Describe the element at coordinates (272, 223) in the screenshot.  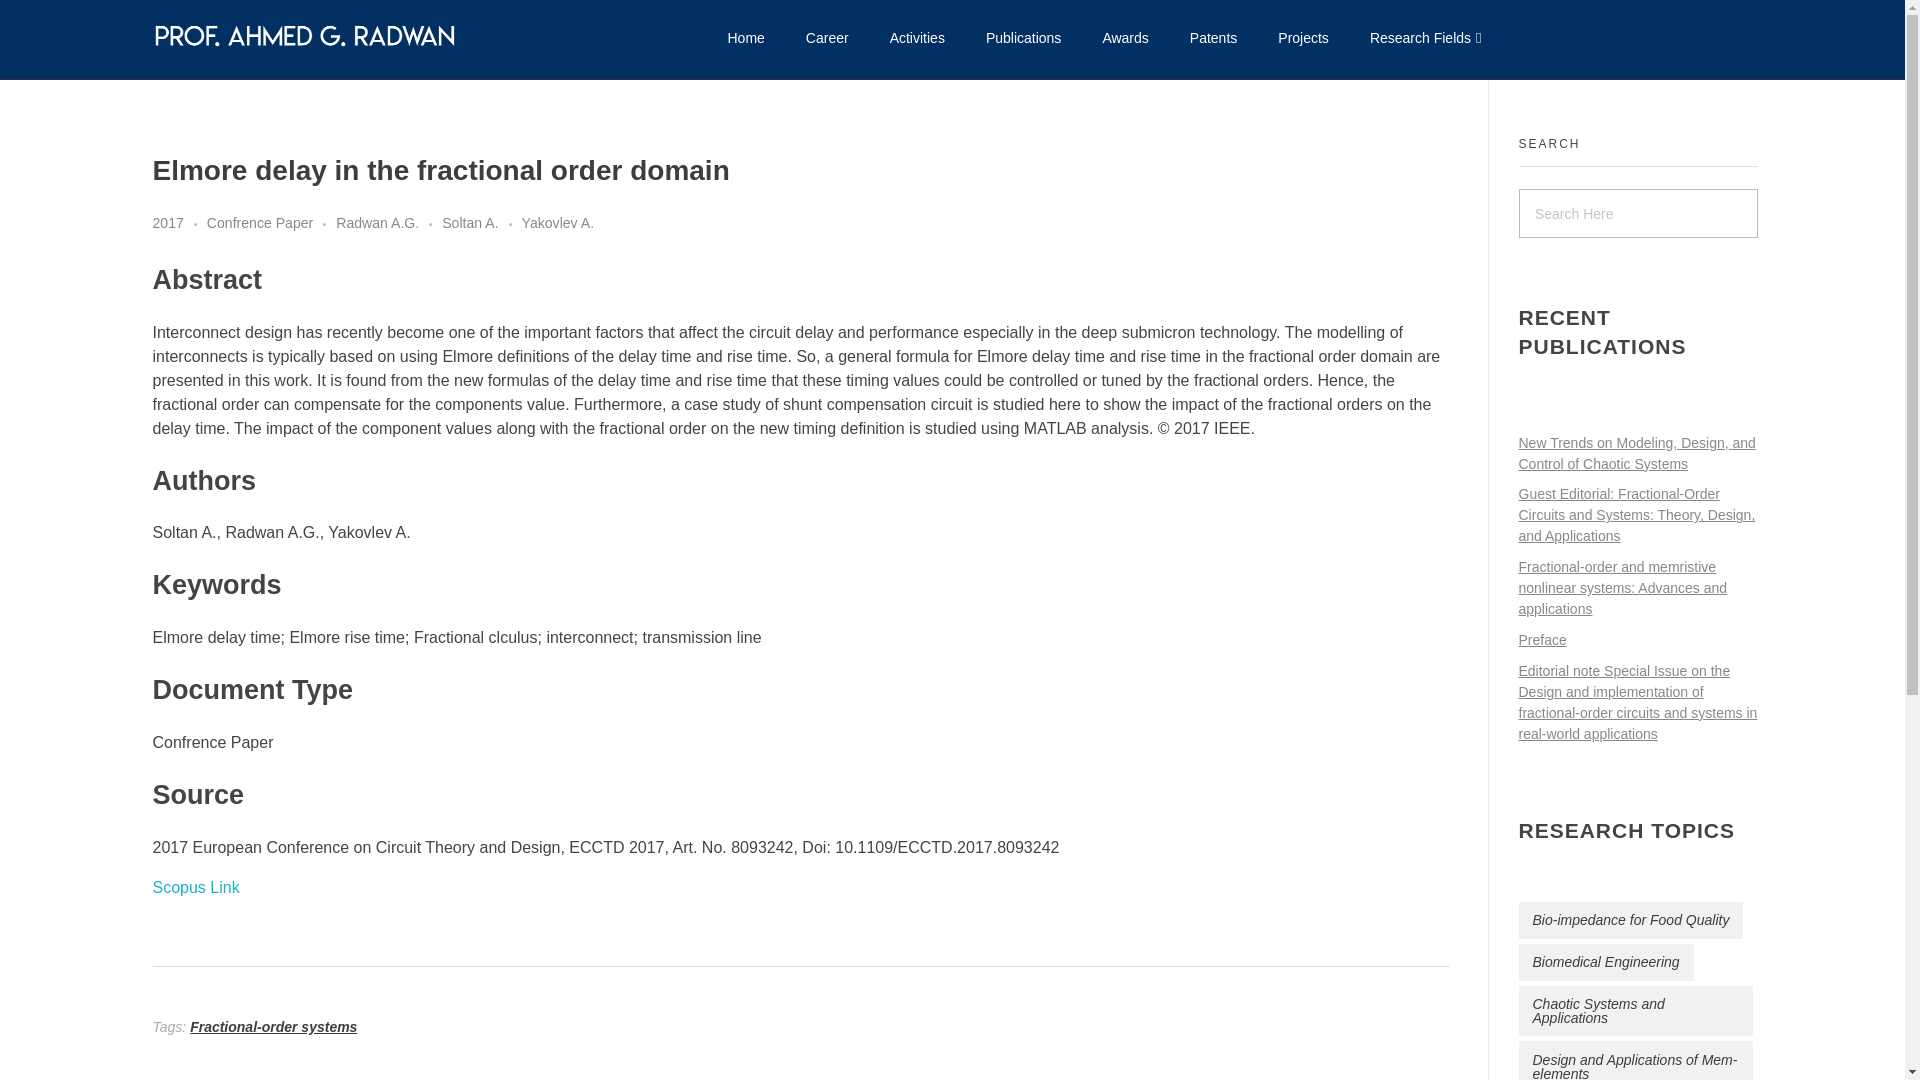
I see `View all posts in Confrence Paper` at that location.